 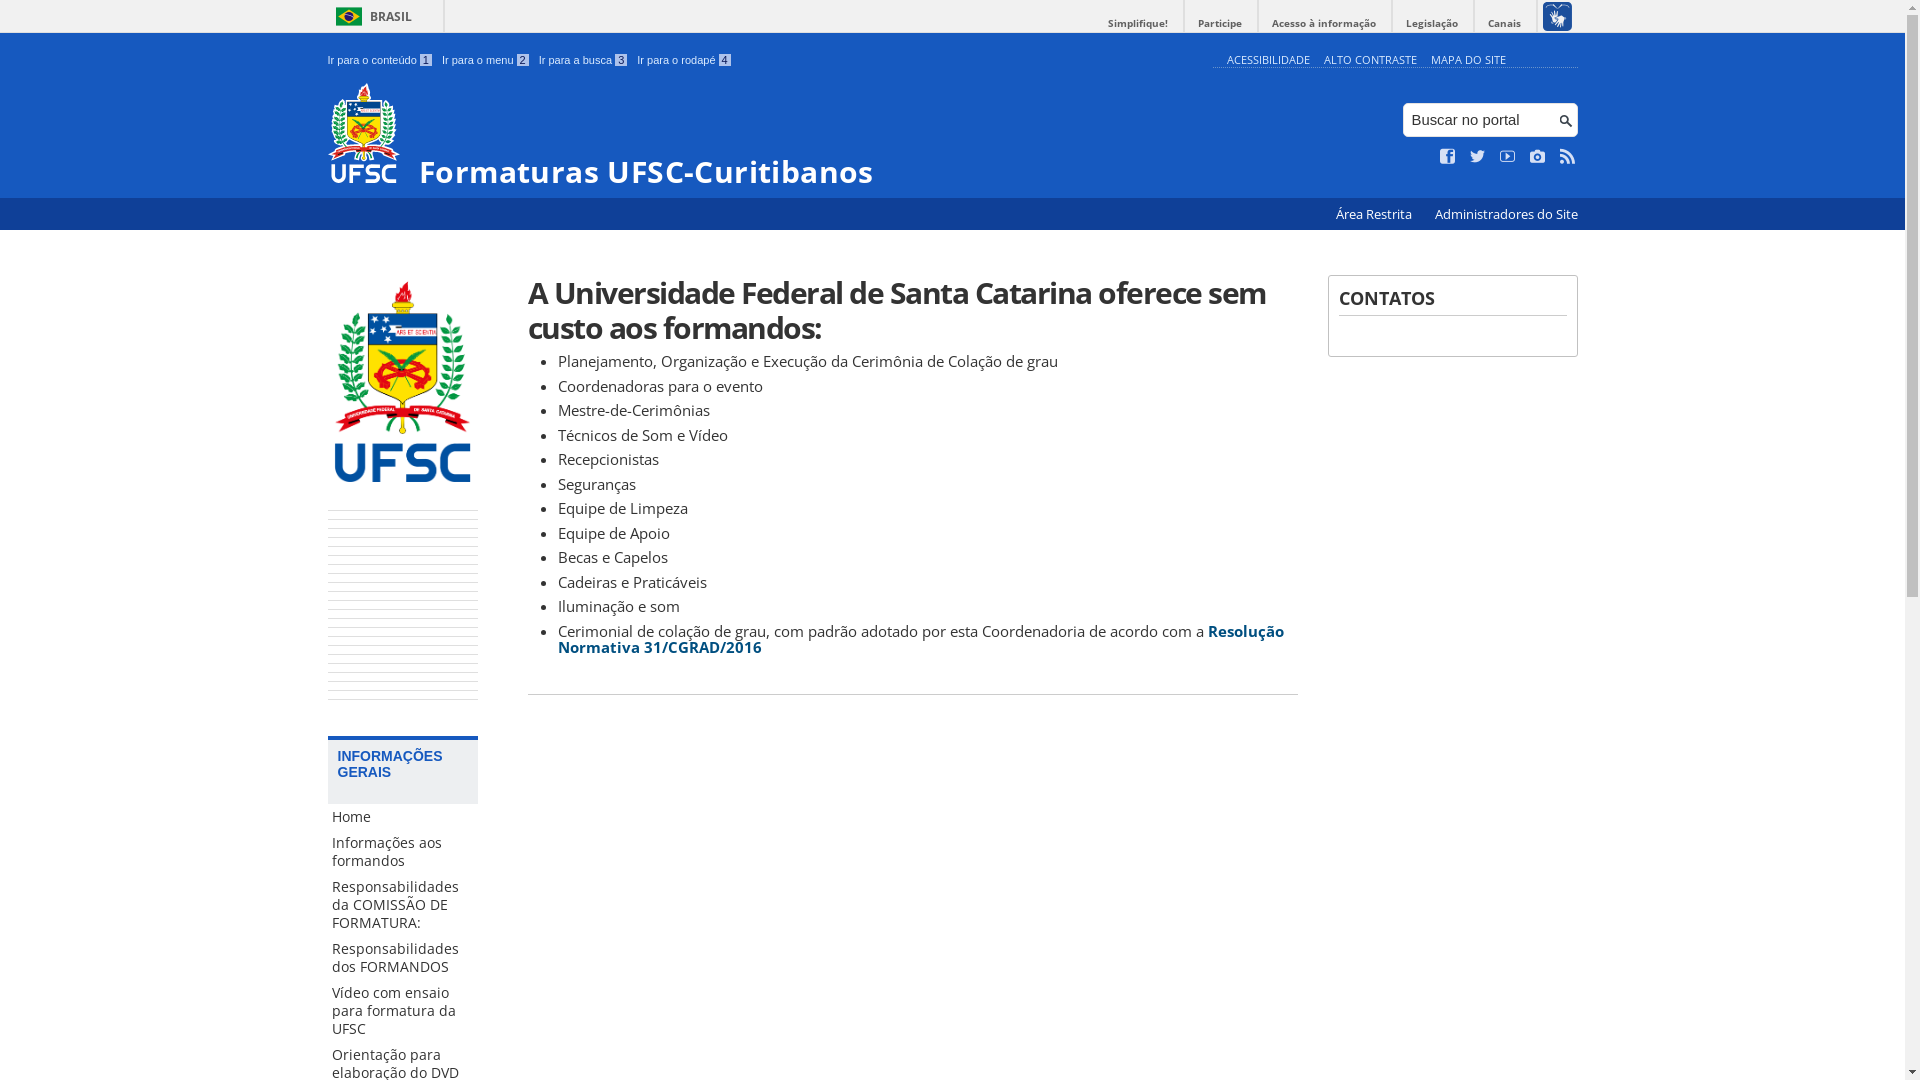 I want to click on Administradores do Site, so click(x=1506, y=214).